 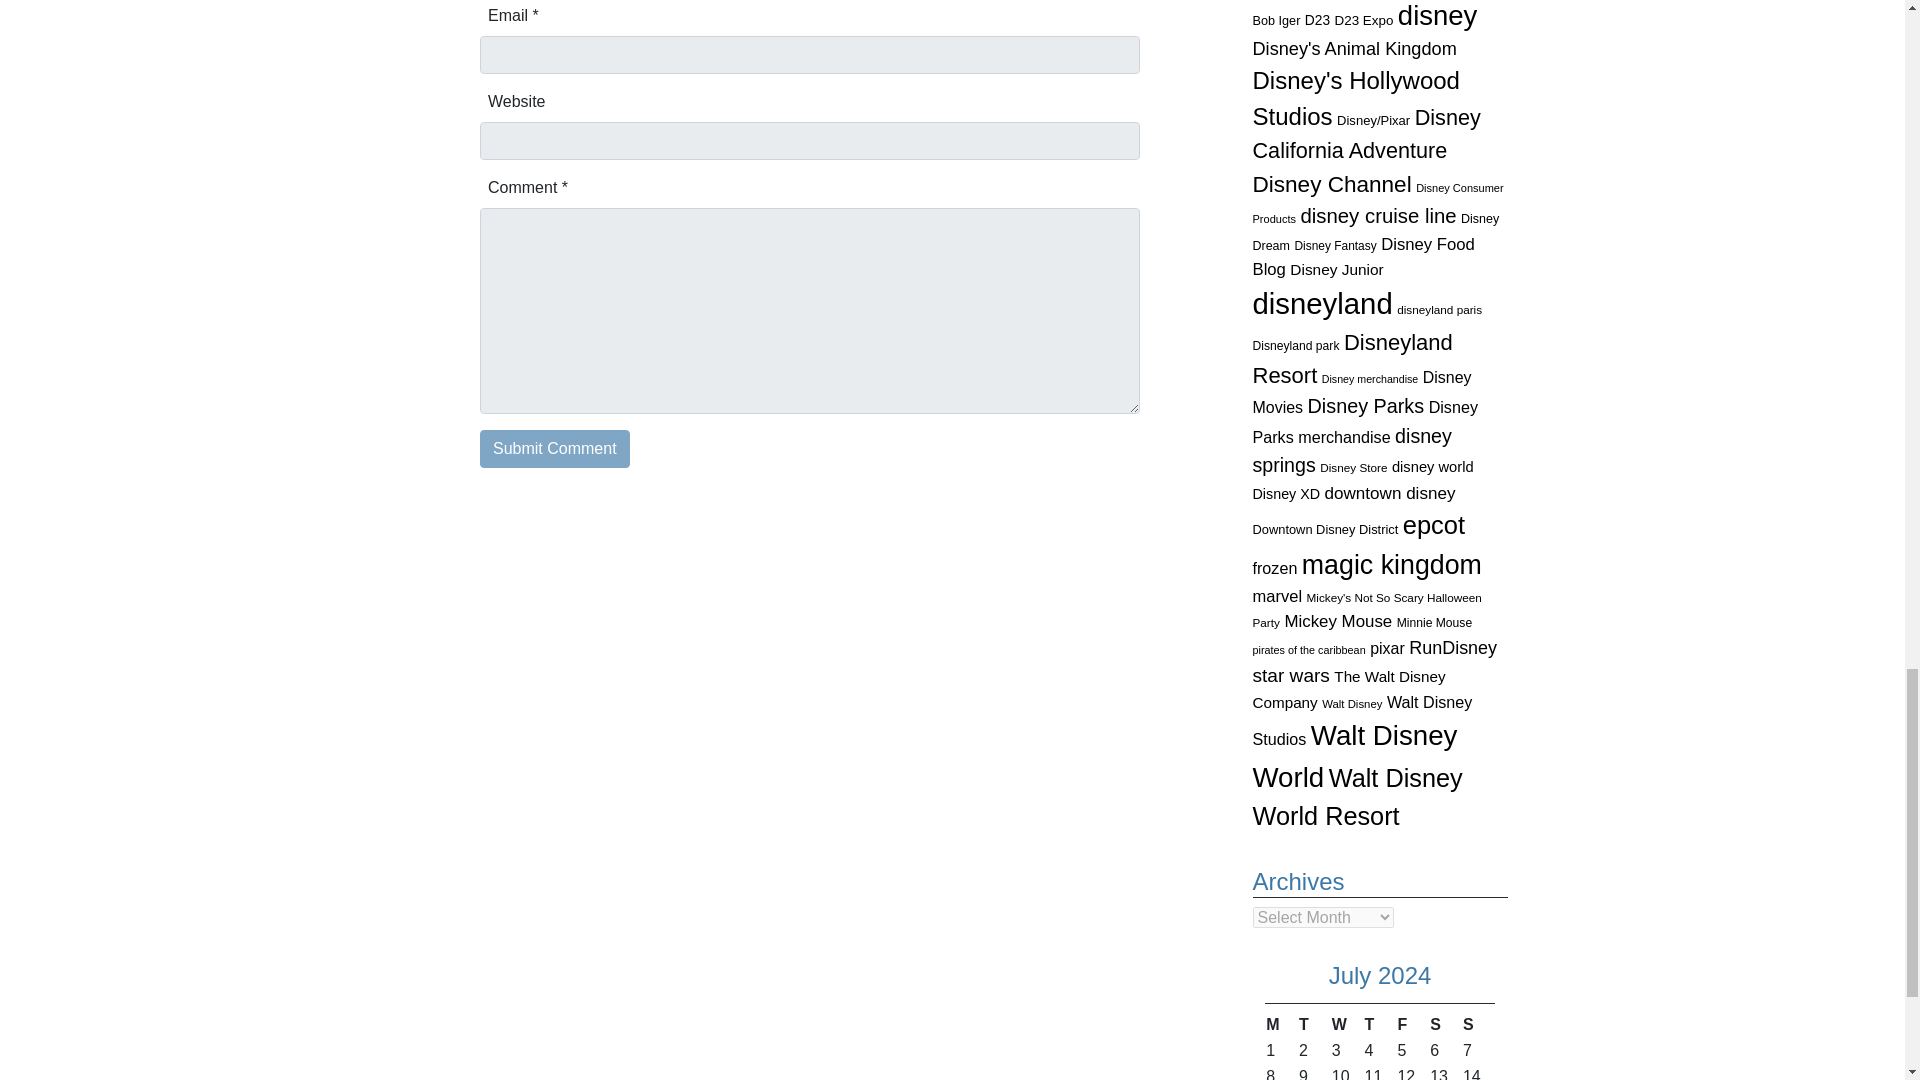 I want to click on Monday, so click(x=1281, y=1024).